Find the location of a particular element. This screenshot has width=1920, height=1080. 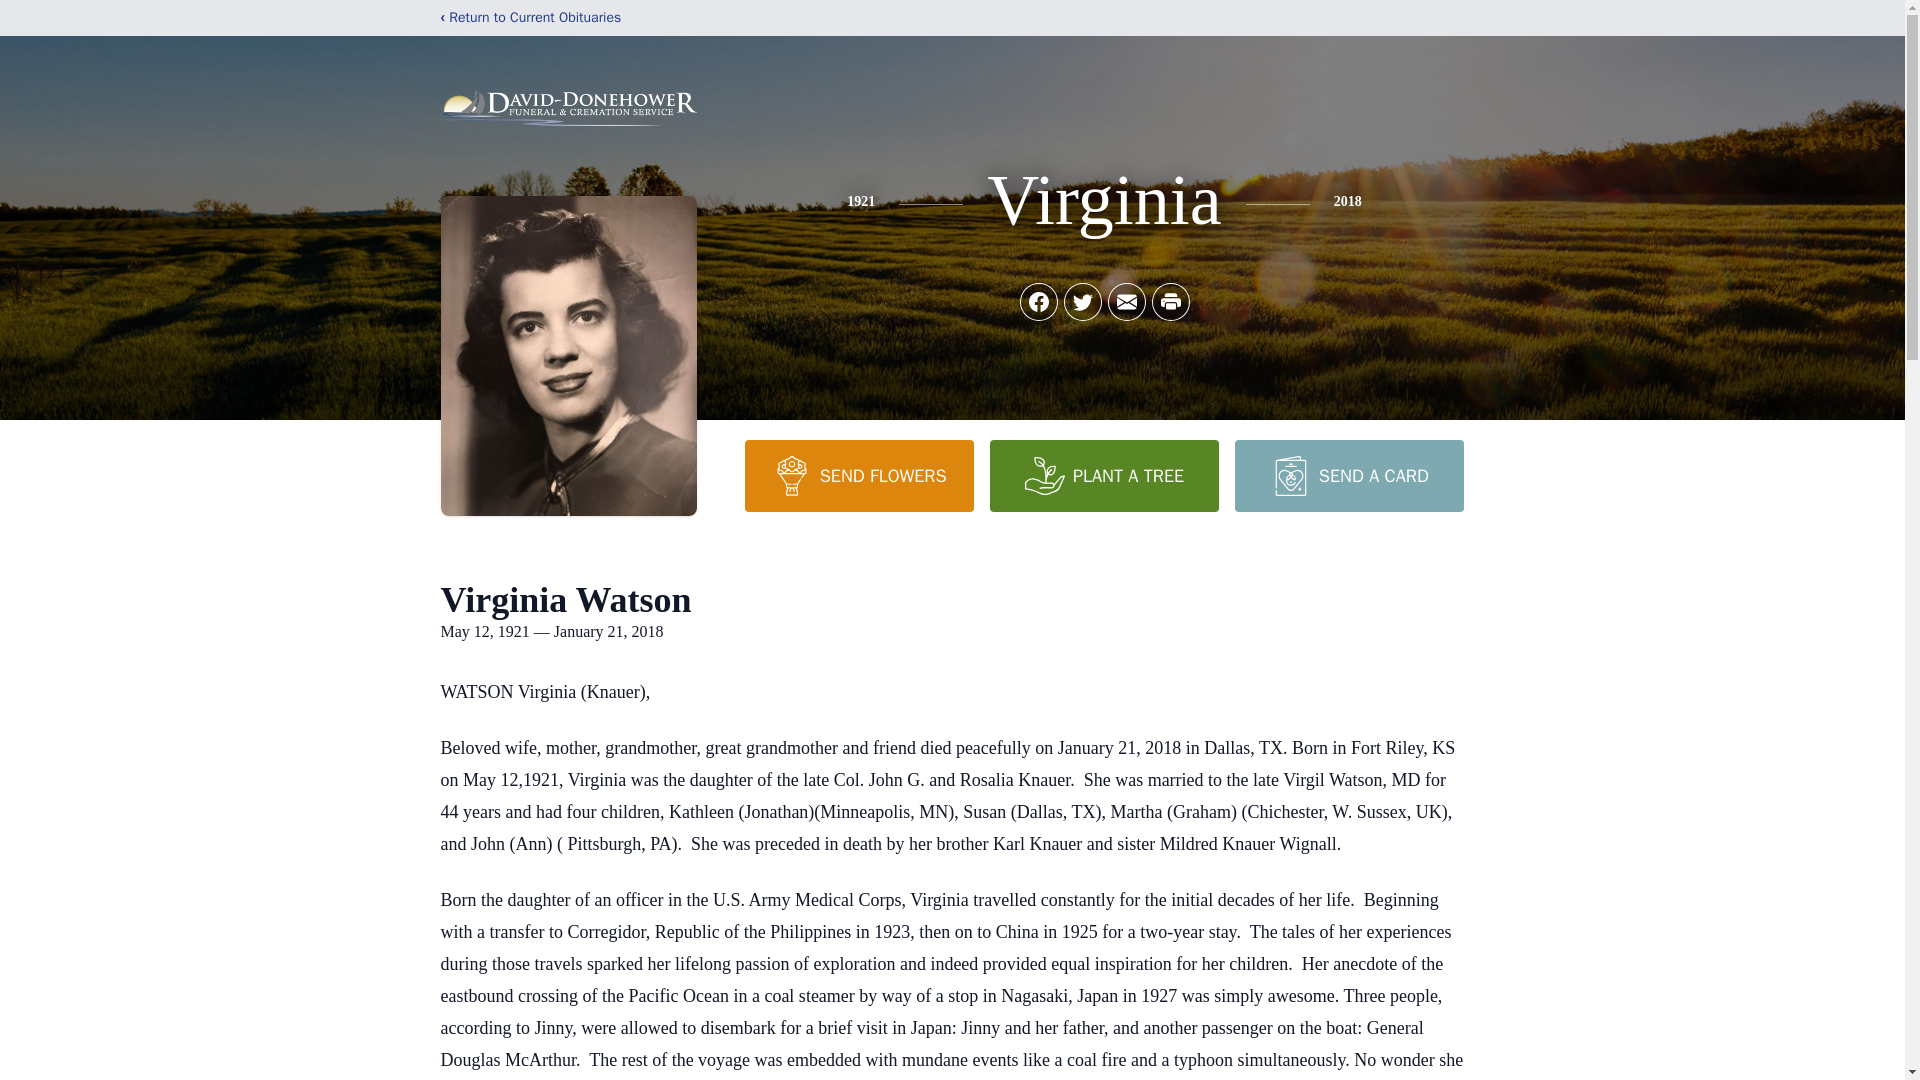

SEND A CARD is located at coordinates (1348, 475).